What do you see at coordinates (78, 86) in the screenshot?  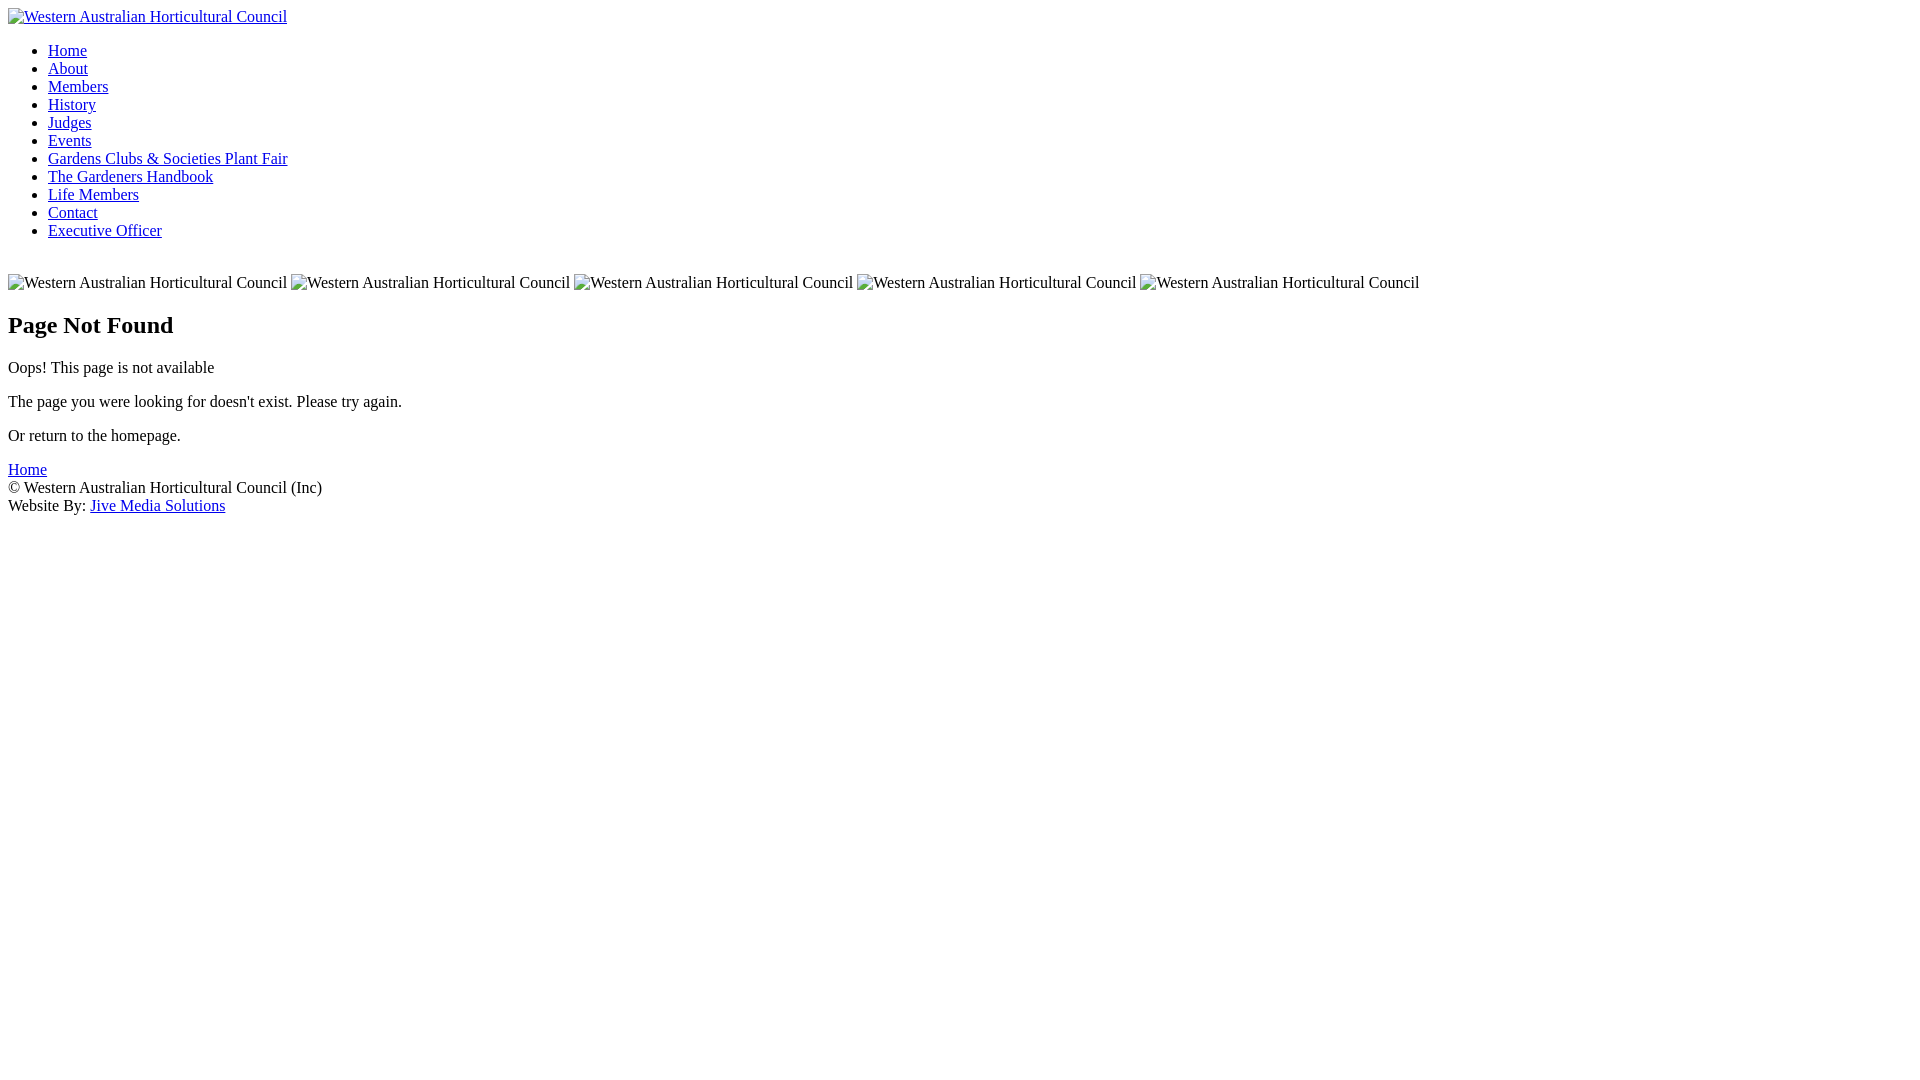 I see `Members` at bounding box center [78, 86].